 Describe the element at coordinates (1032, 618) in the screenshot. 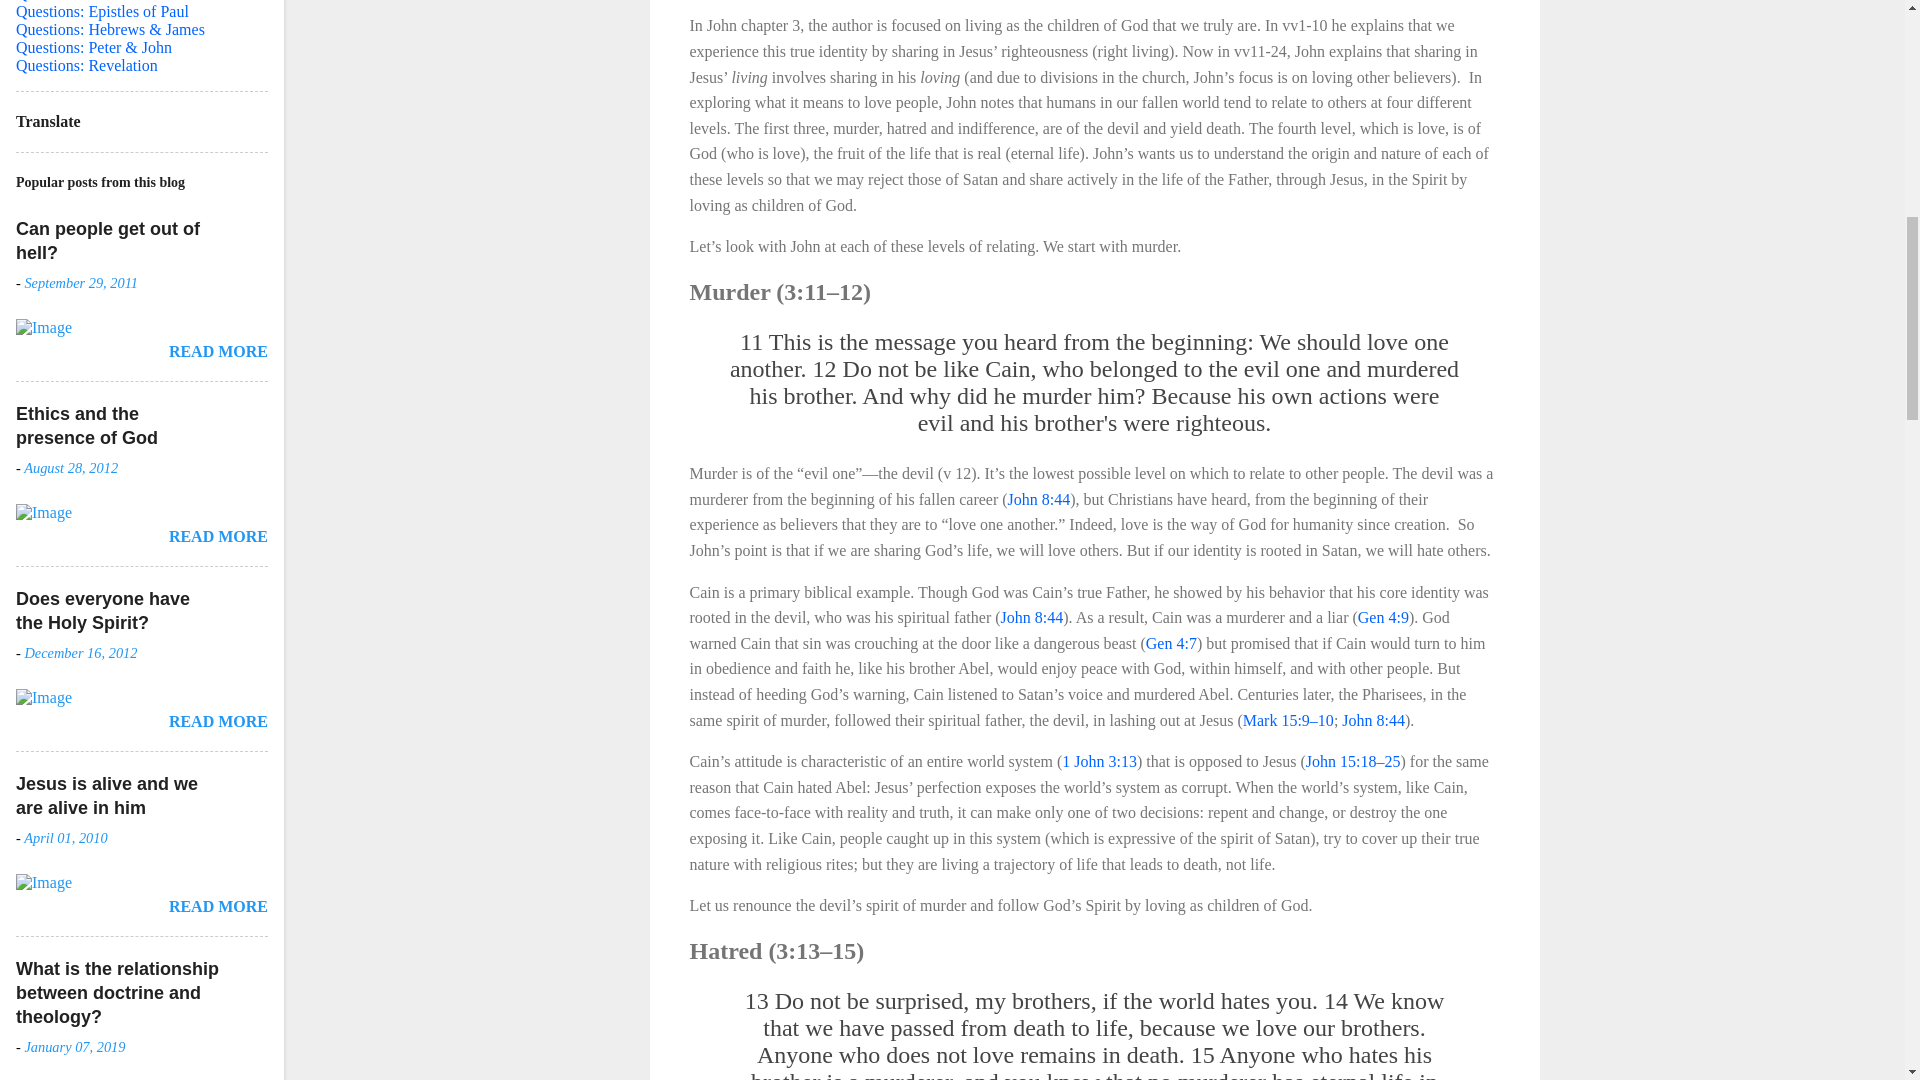

I see `John 8:44` at that location.